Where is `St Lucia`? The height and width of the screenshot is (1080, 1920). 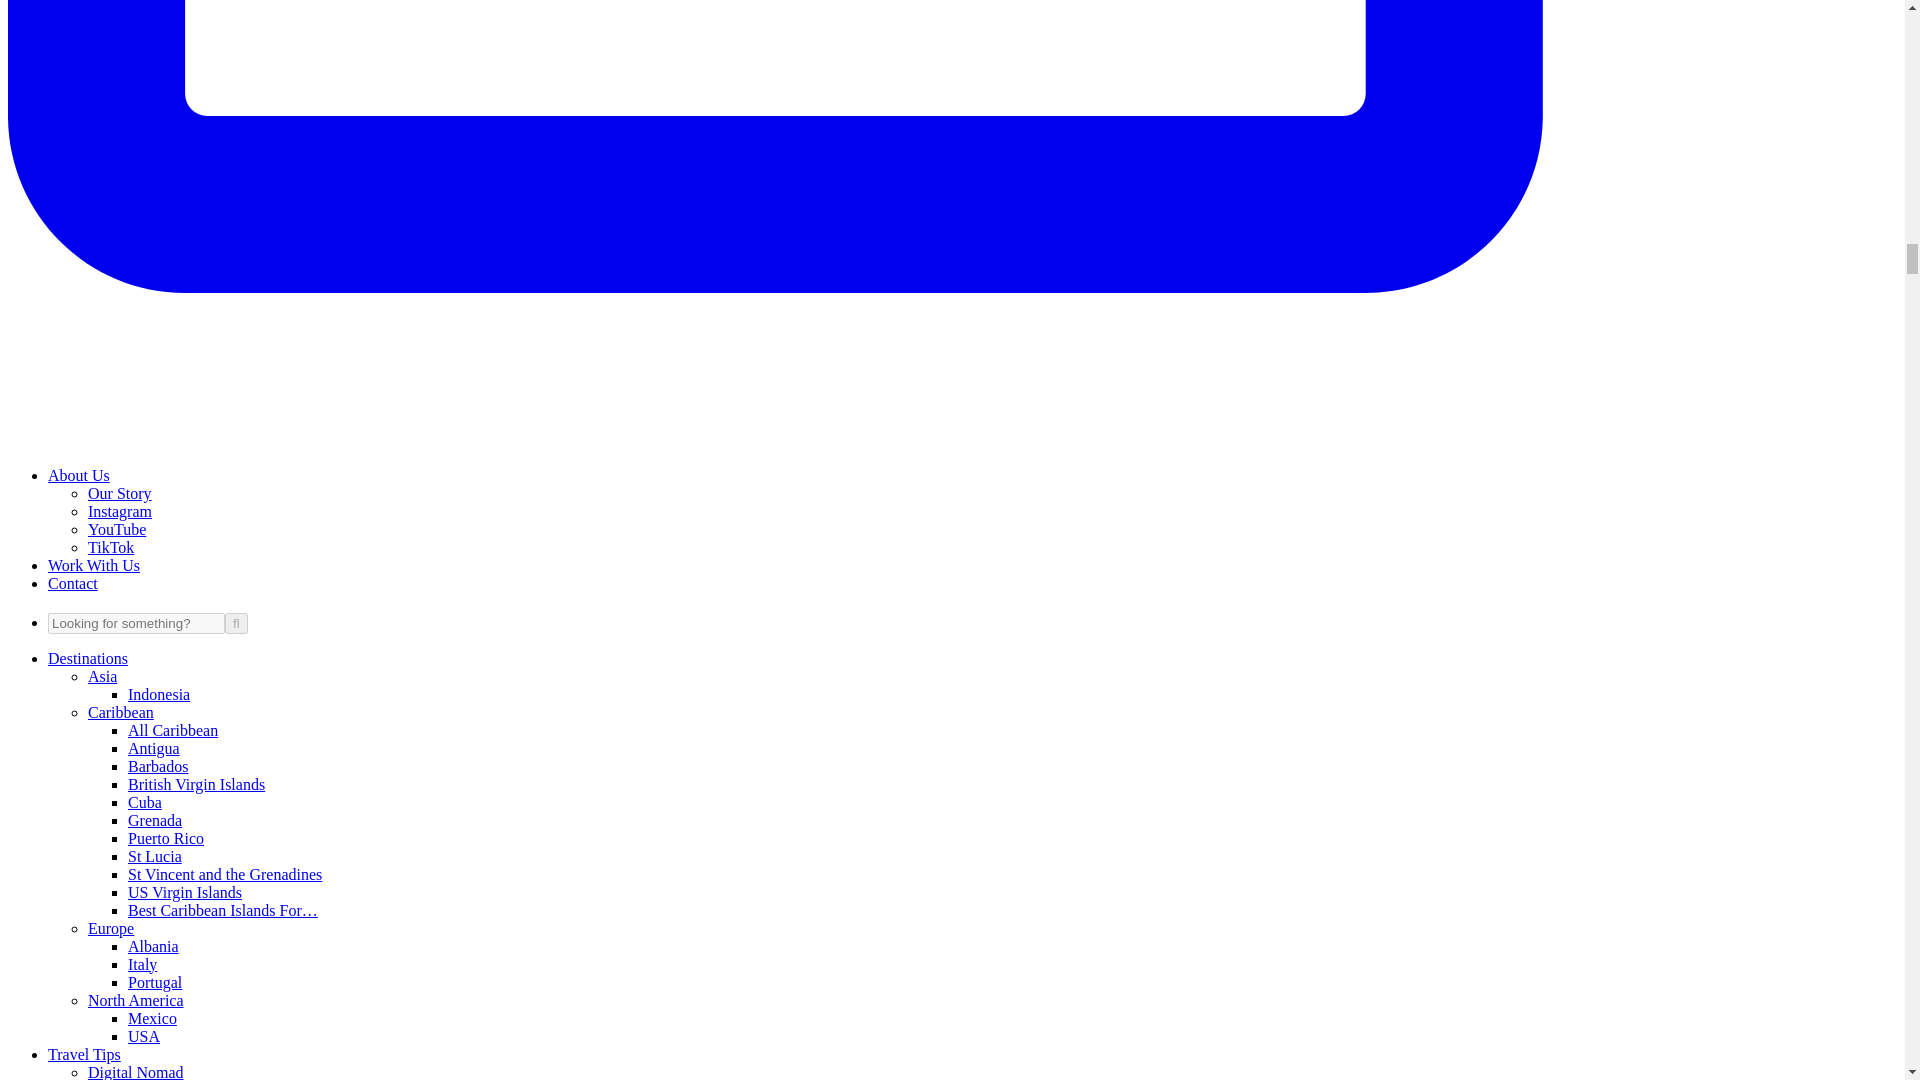 St Lucia is located at coordinates (155, 856).